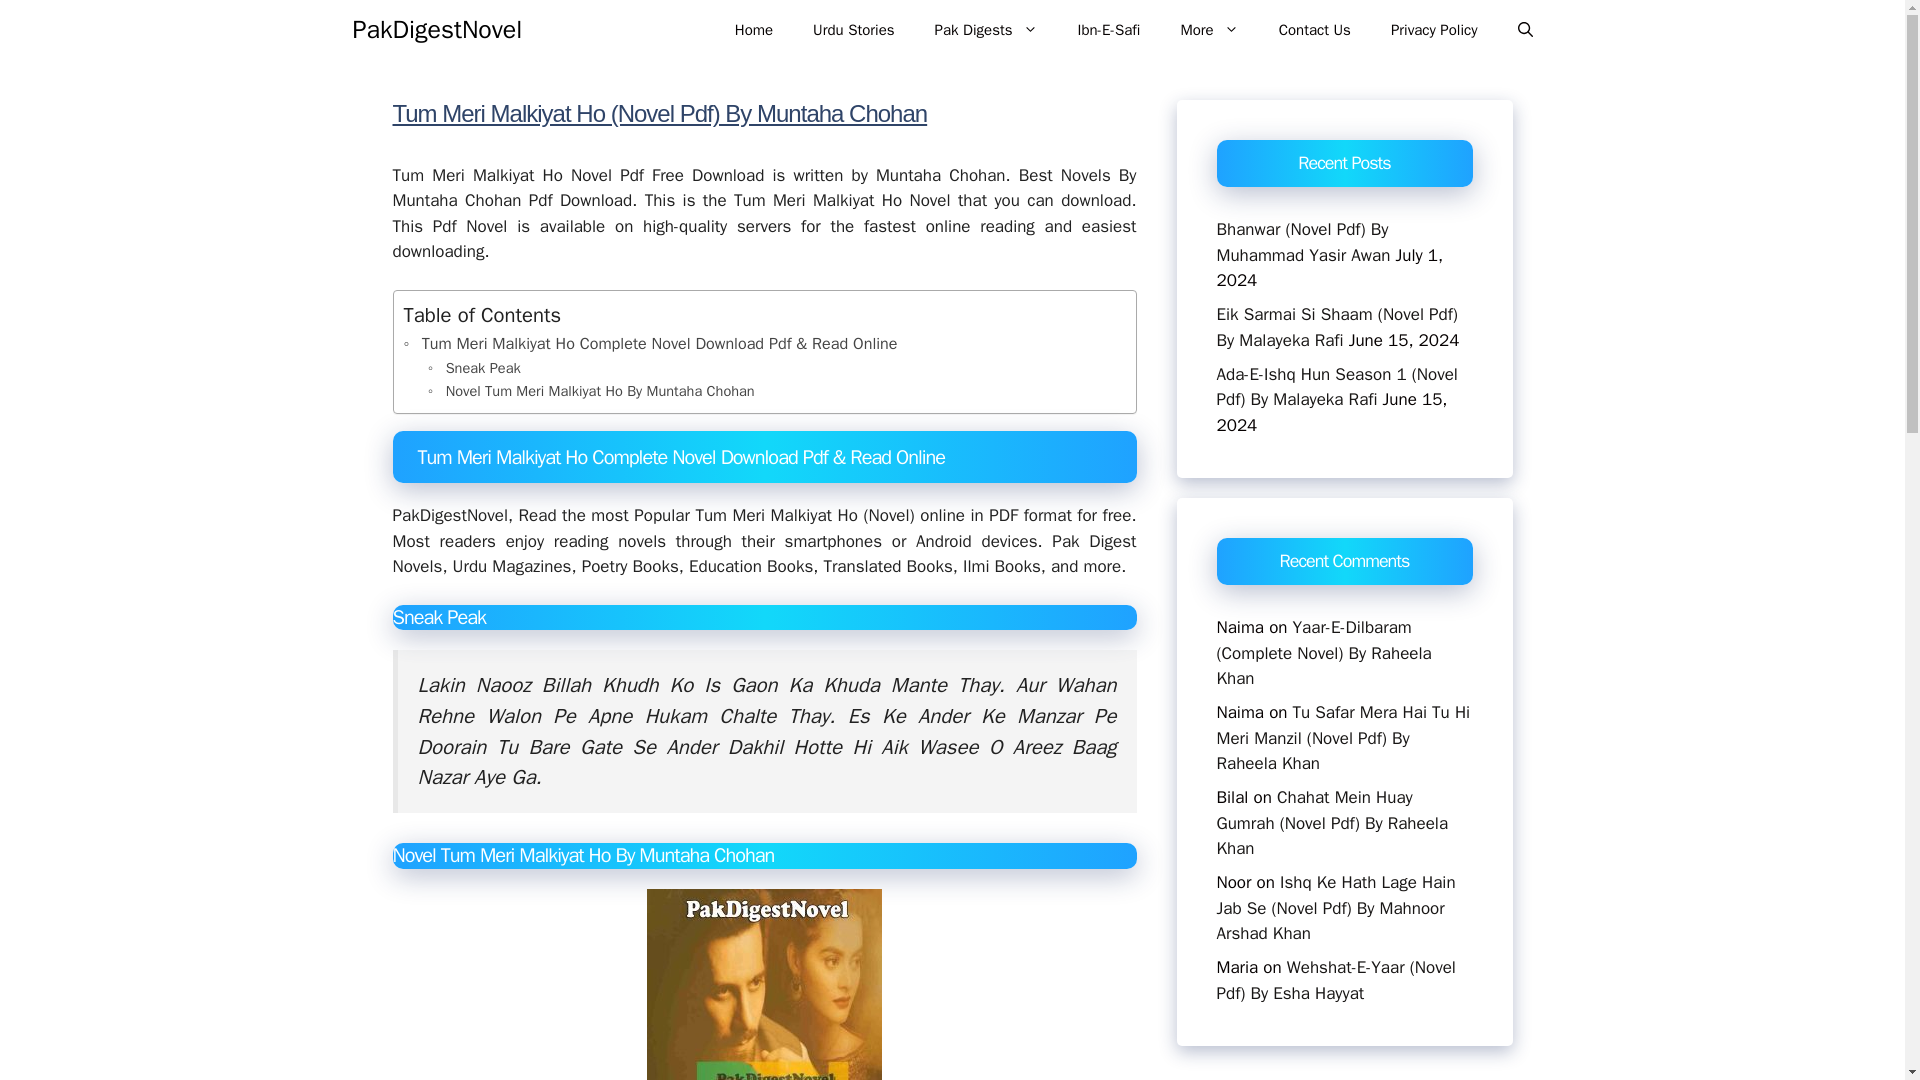 The height and width of the screenshot is (1080, 1920). What do you see at coordinates (753, 30) in the screenshot?
I see `Home` at bounding box center [753, 30].